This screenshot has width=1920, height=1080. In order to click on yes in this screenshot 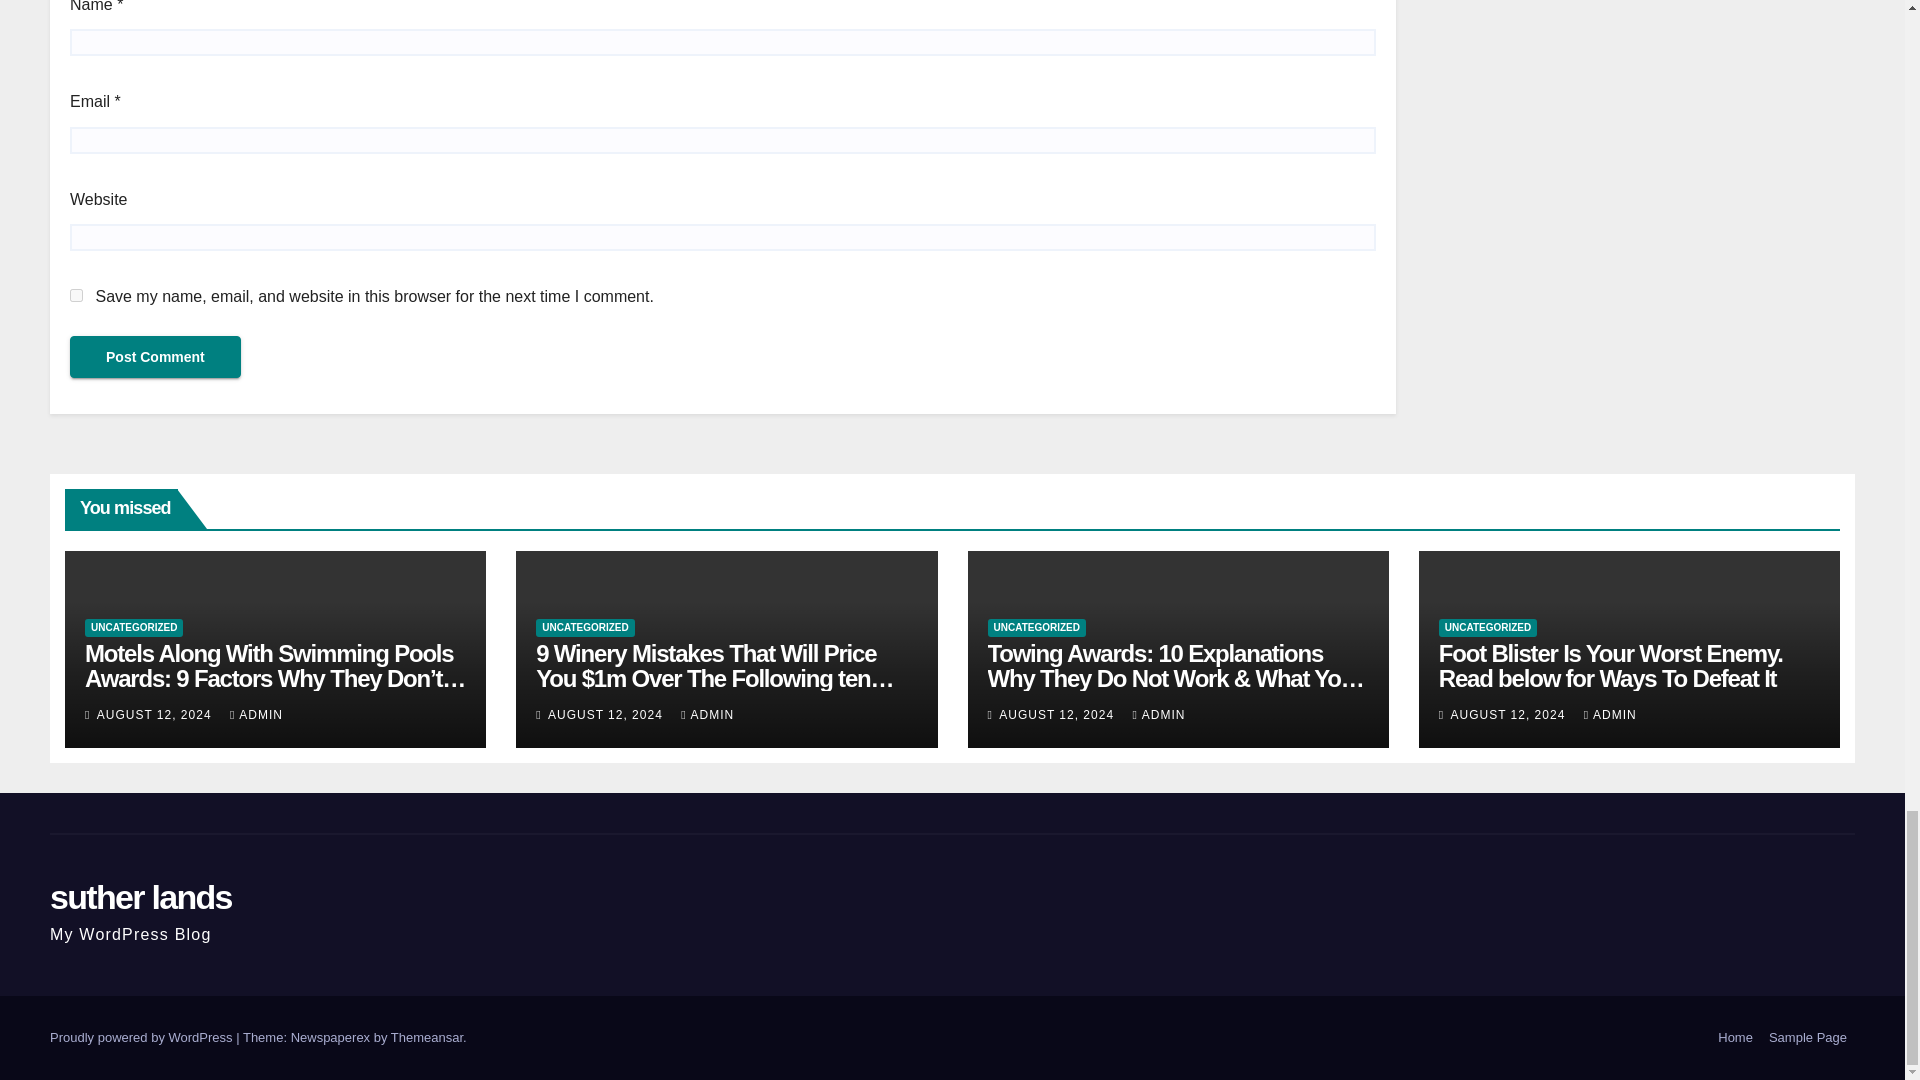, I will do `click(76, 296)`.